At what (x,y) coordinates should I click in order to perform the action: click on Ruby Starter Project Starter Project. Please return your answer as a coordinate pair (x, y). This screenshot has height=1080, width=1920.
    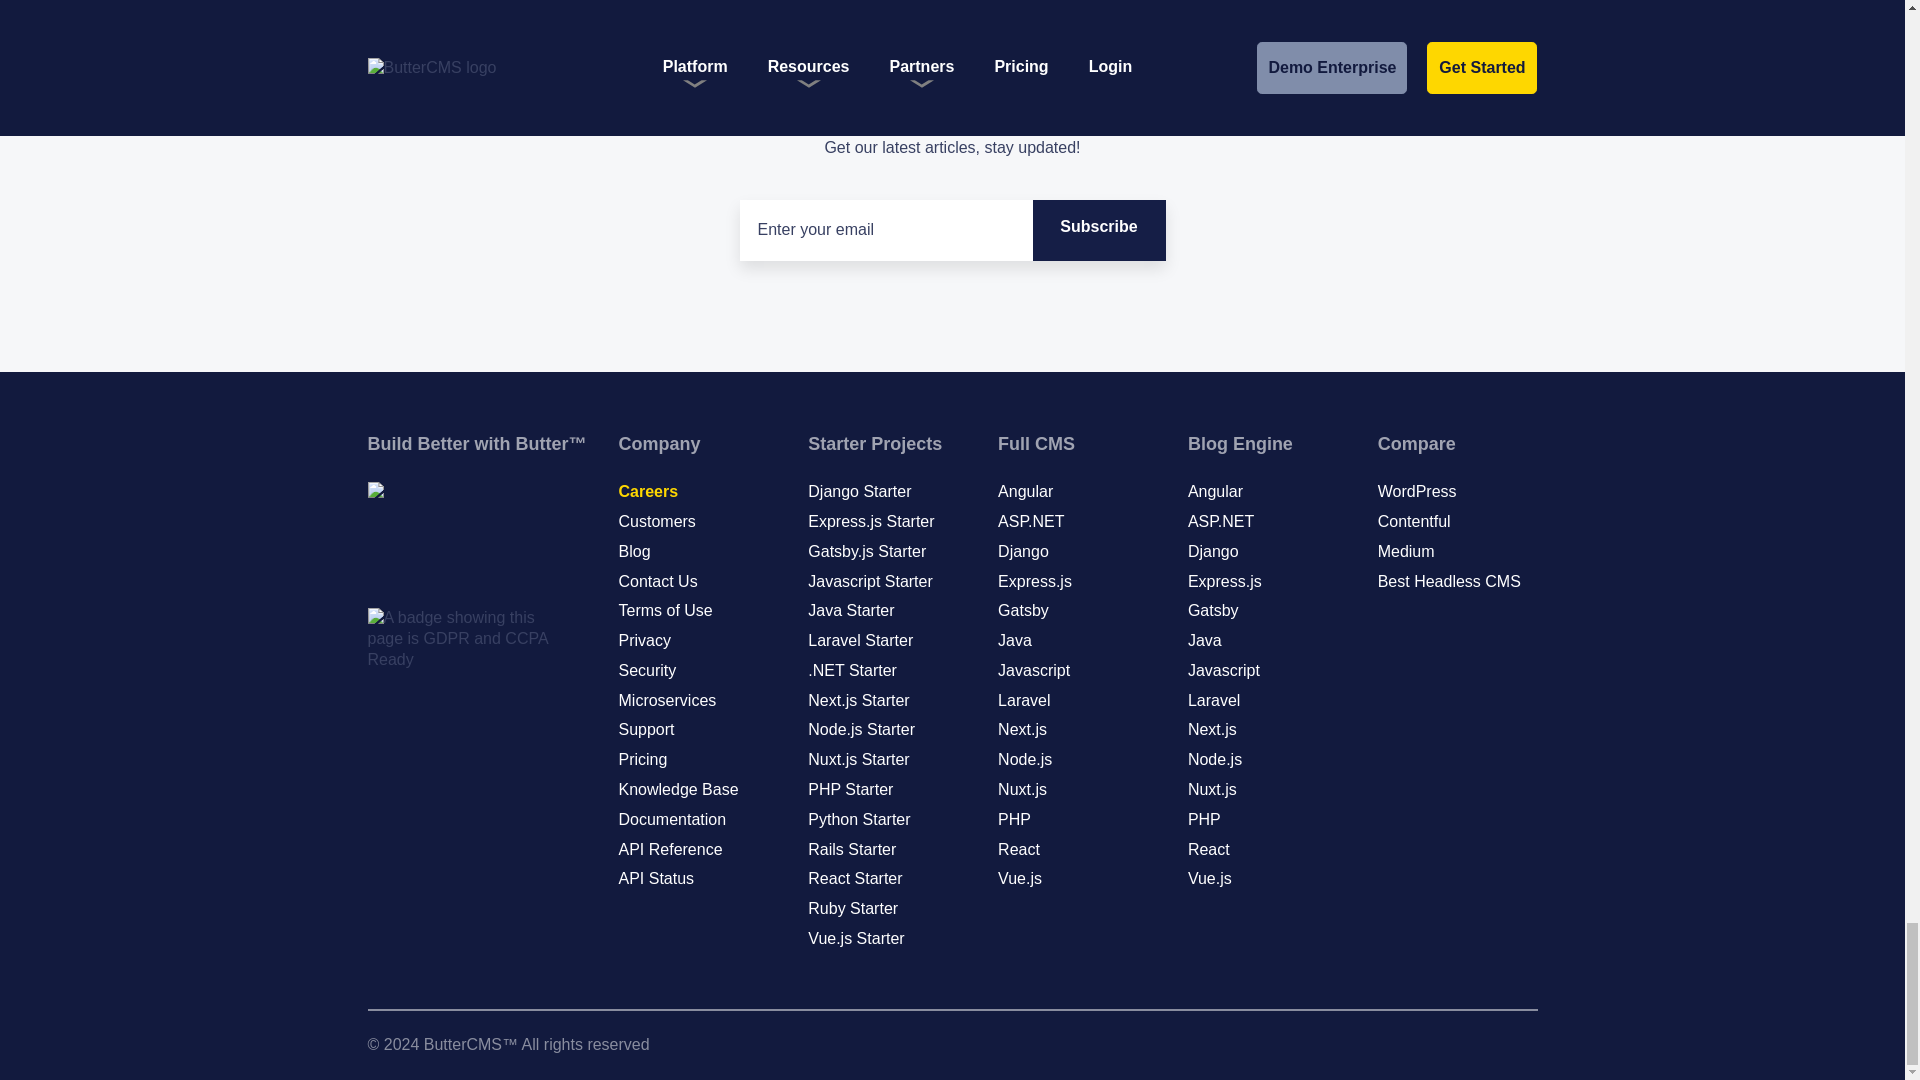
    Looking at the image, I should click on (853, 908).